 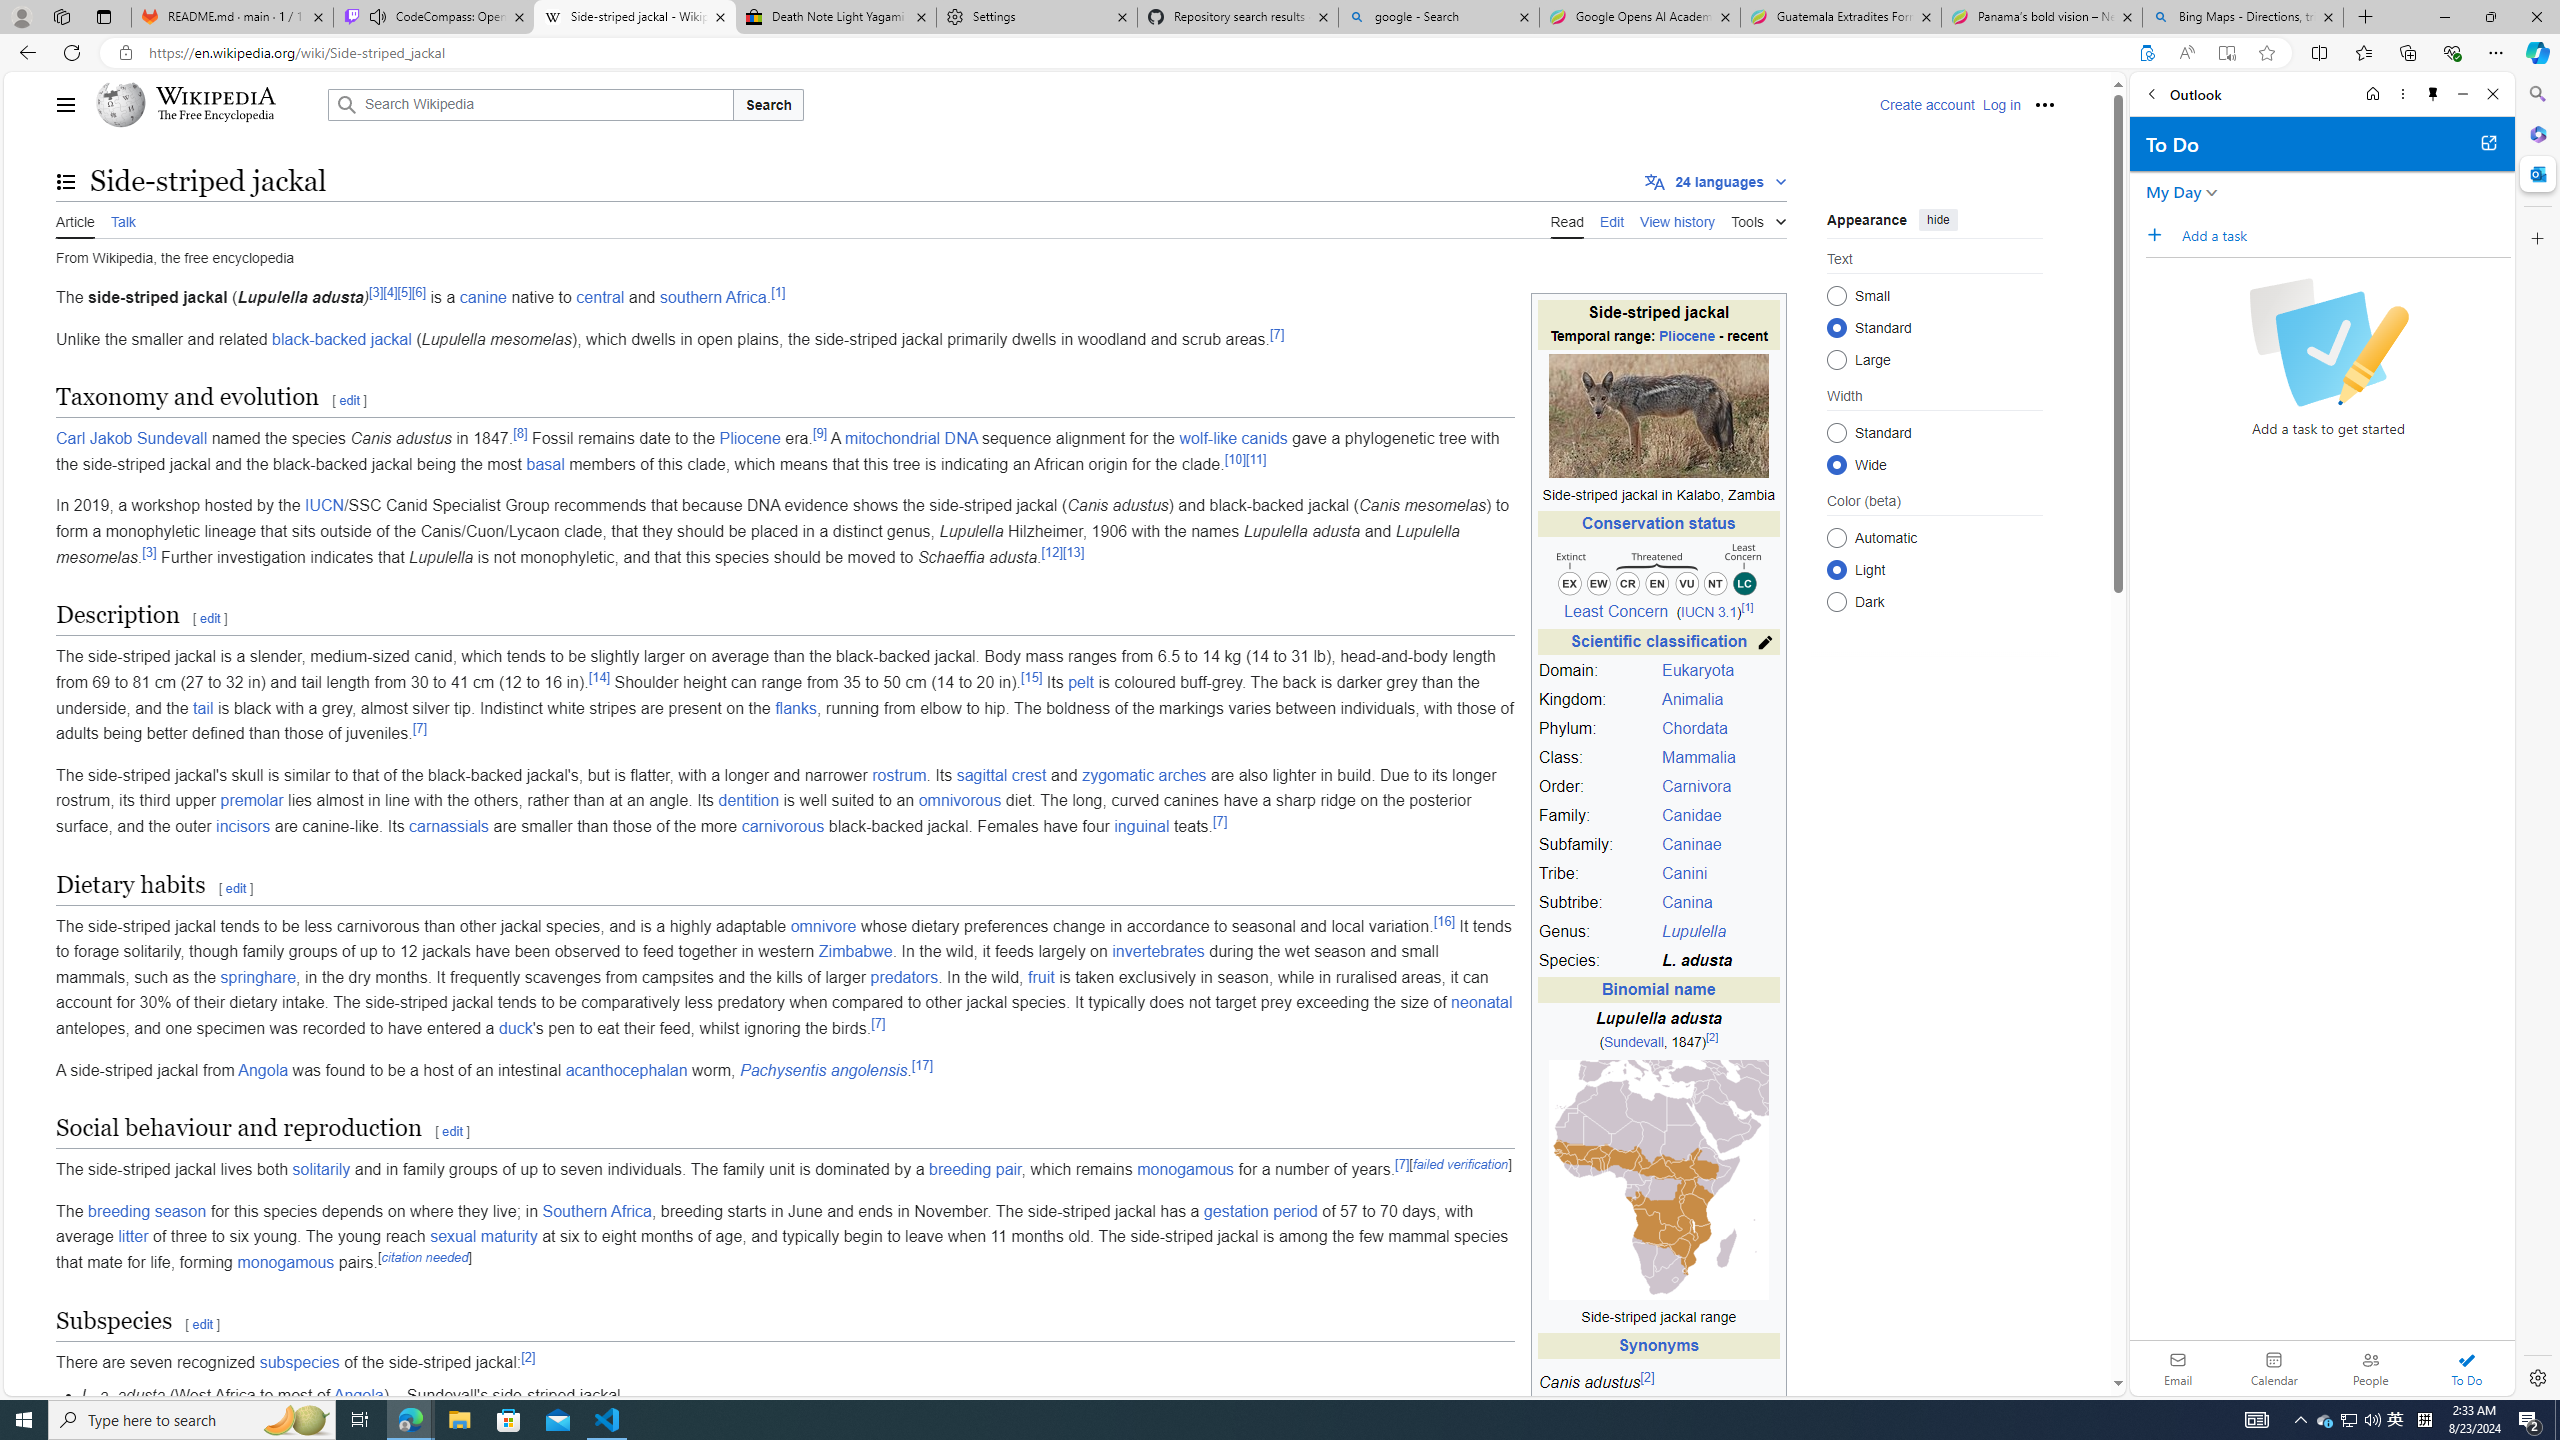 What do you see at coordinates (1692, 844) in the screenshot?
I see `Caninae` at bounding box center [1692, 844].